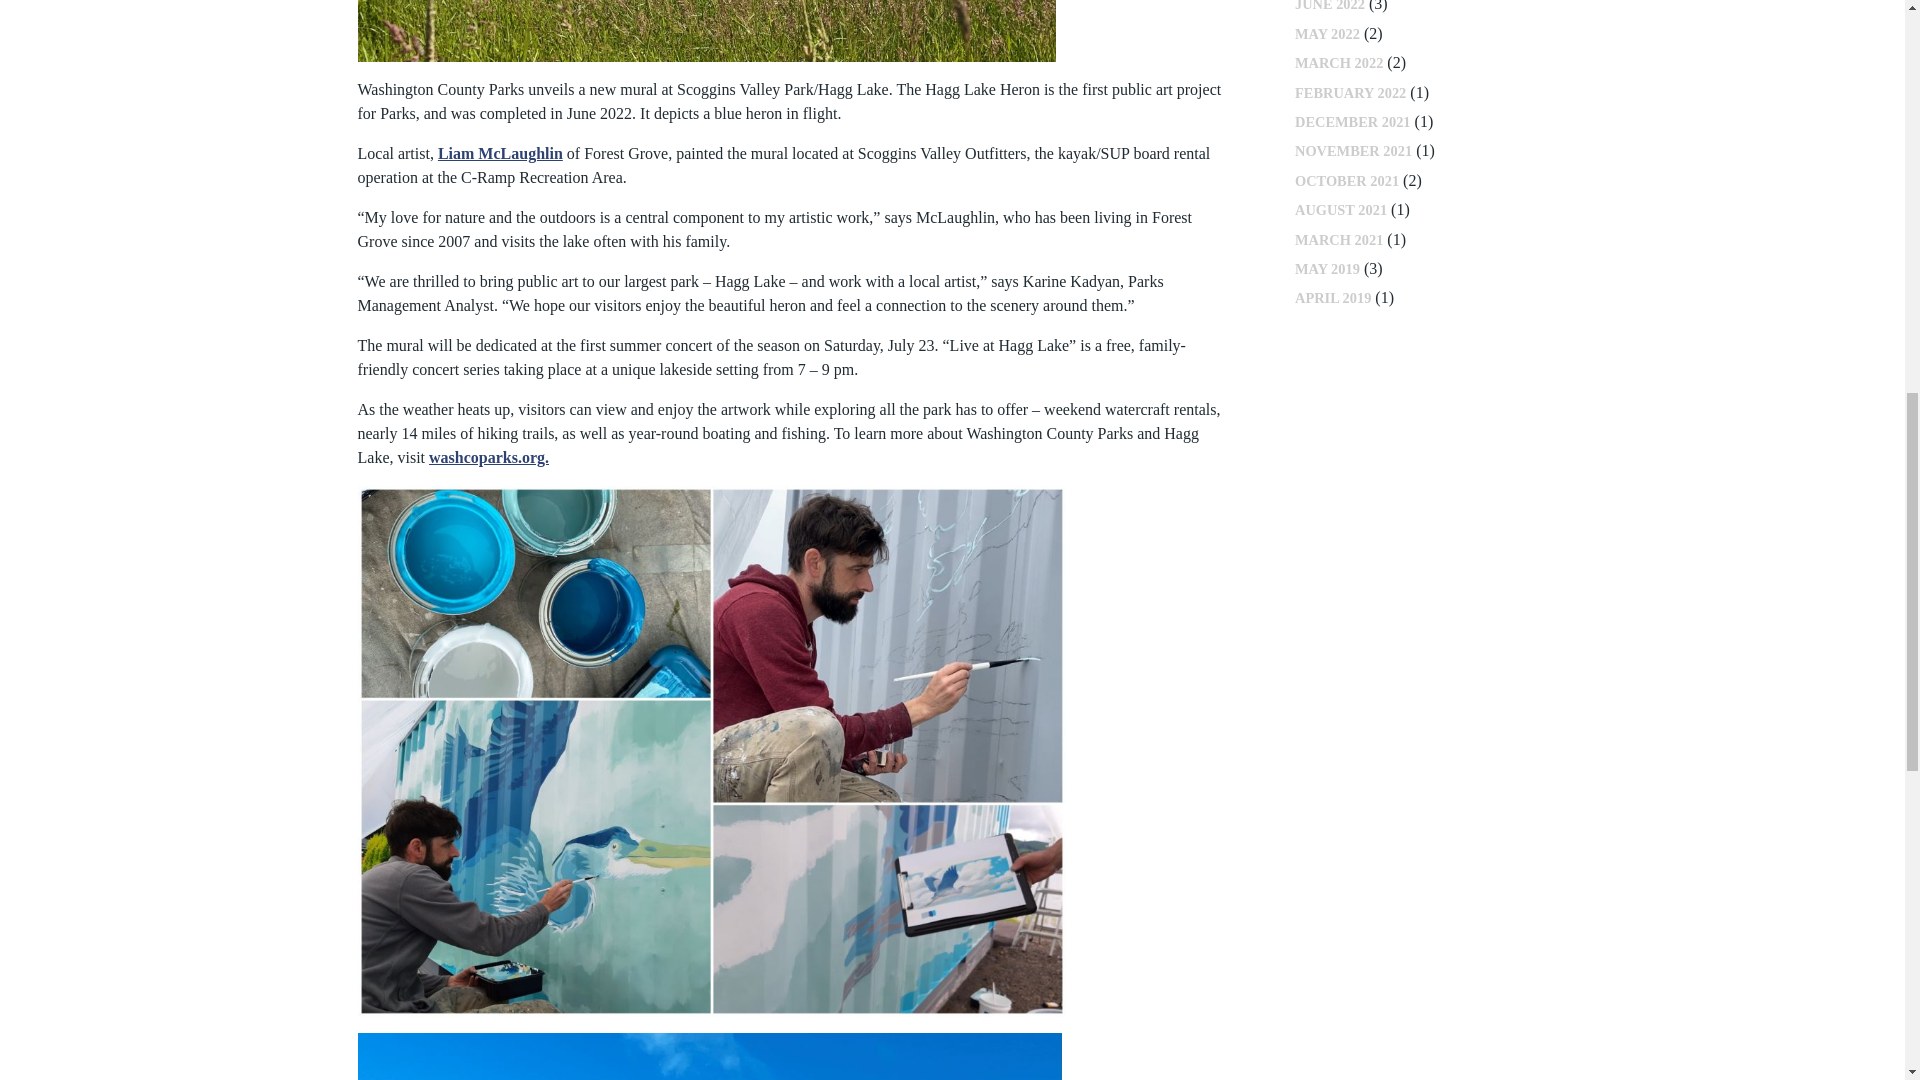 The width and height of the screenshot is (1920, 1080). I want to click on Liam McLaughlin, so click(500, 153).